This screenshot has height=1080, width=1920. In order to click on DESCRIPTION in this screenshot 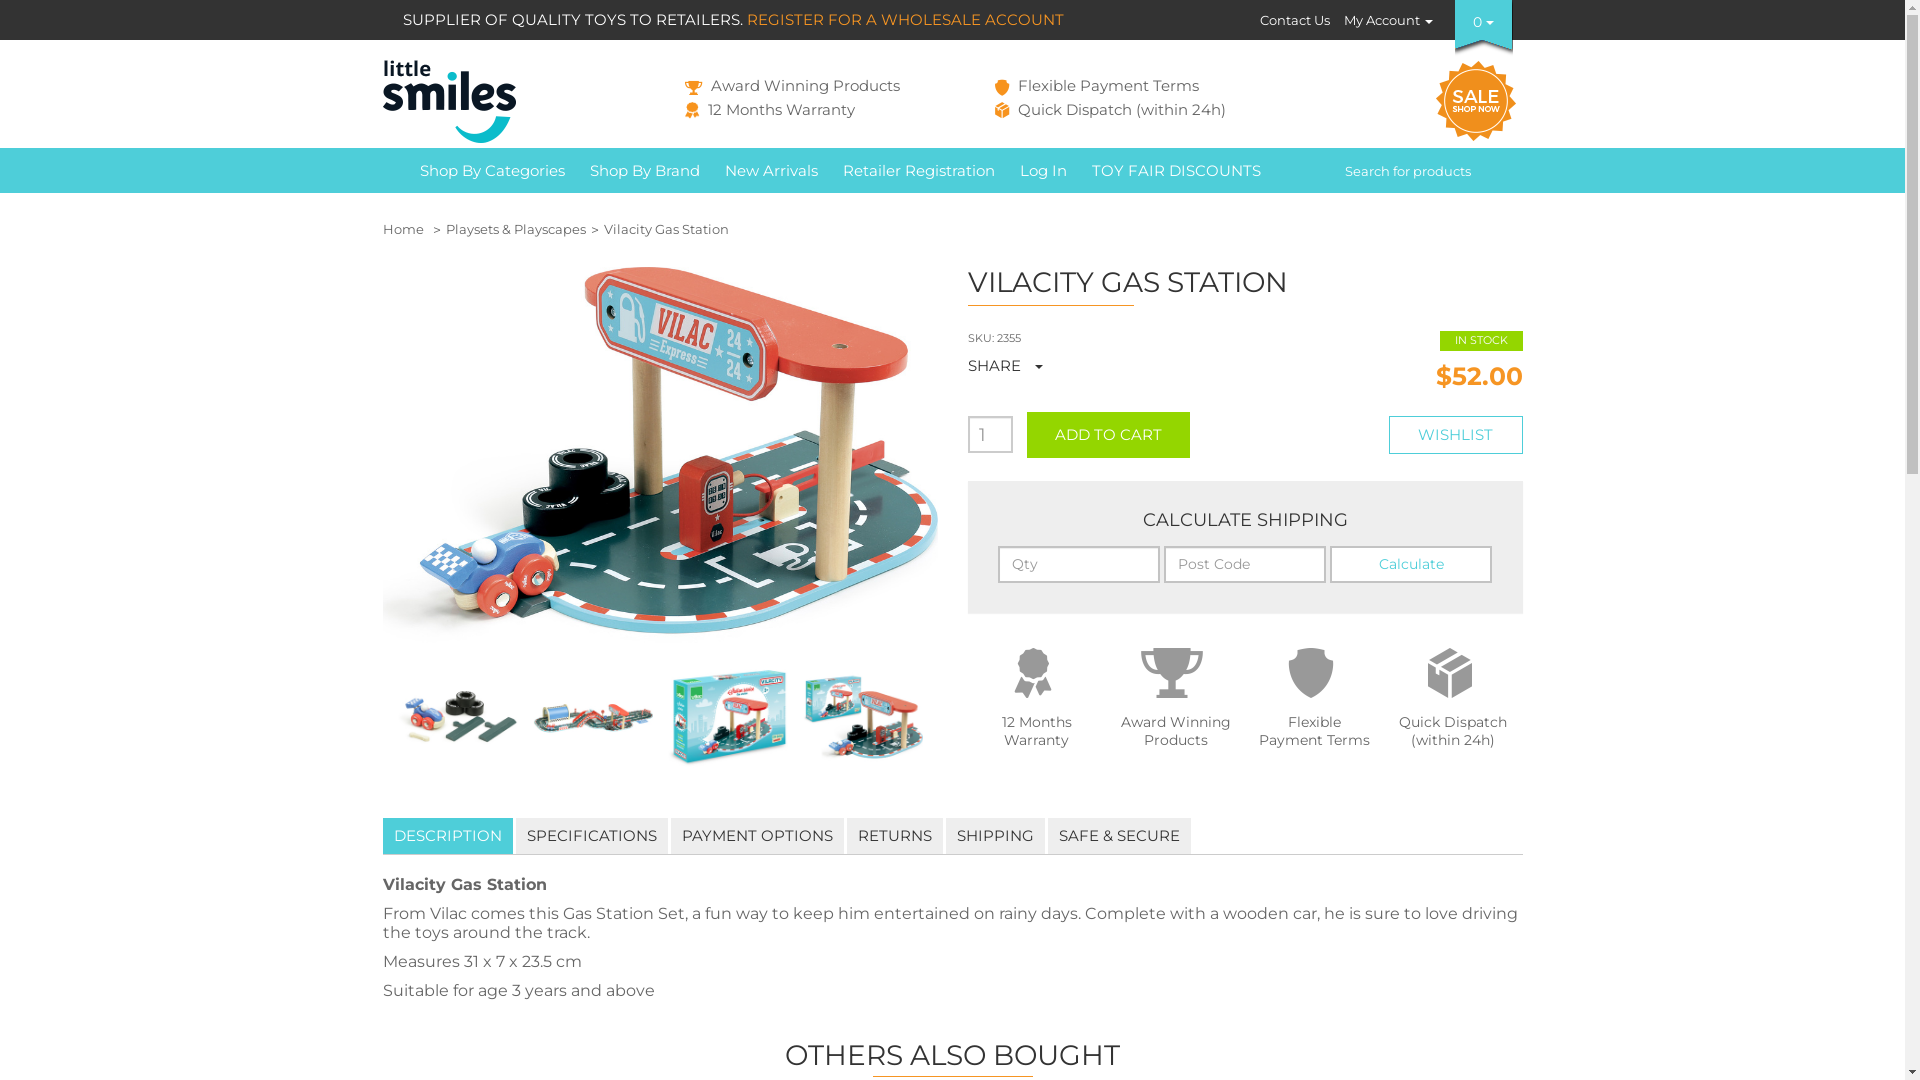, I will do `click(447, 836)`.